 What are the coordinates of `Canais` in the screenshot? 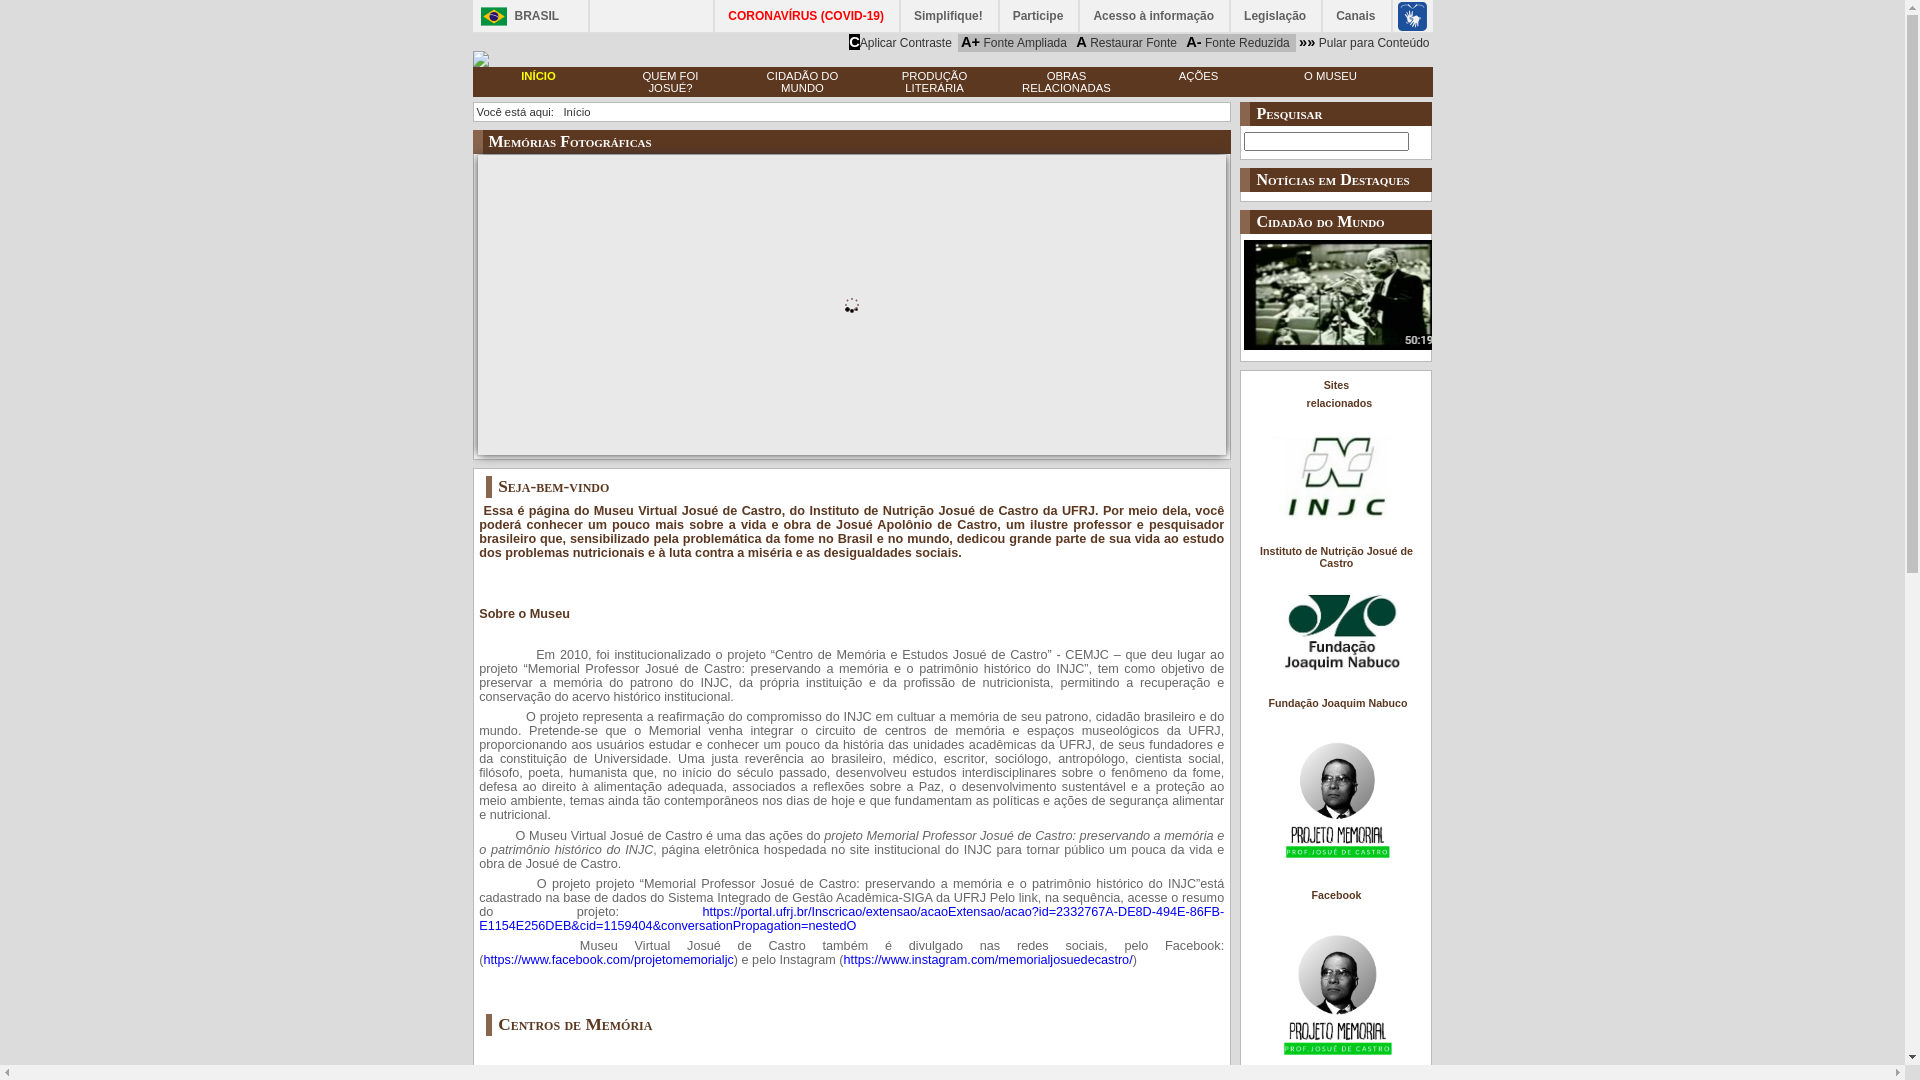 It's located at (1356, 16).